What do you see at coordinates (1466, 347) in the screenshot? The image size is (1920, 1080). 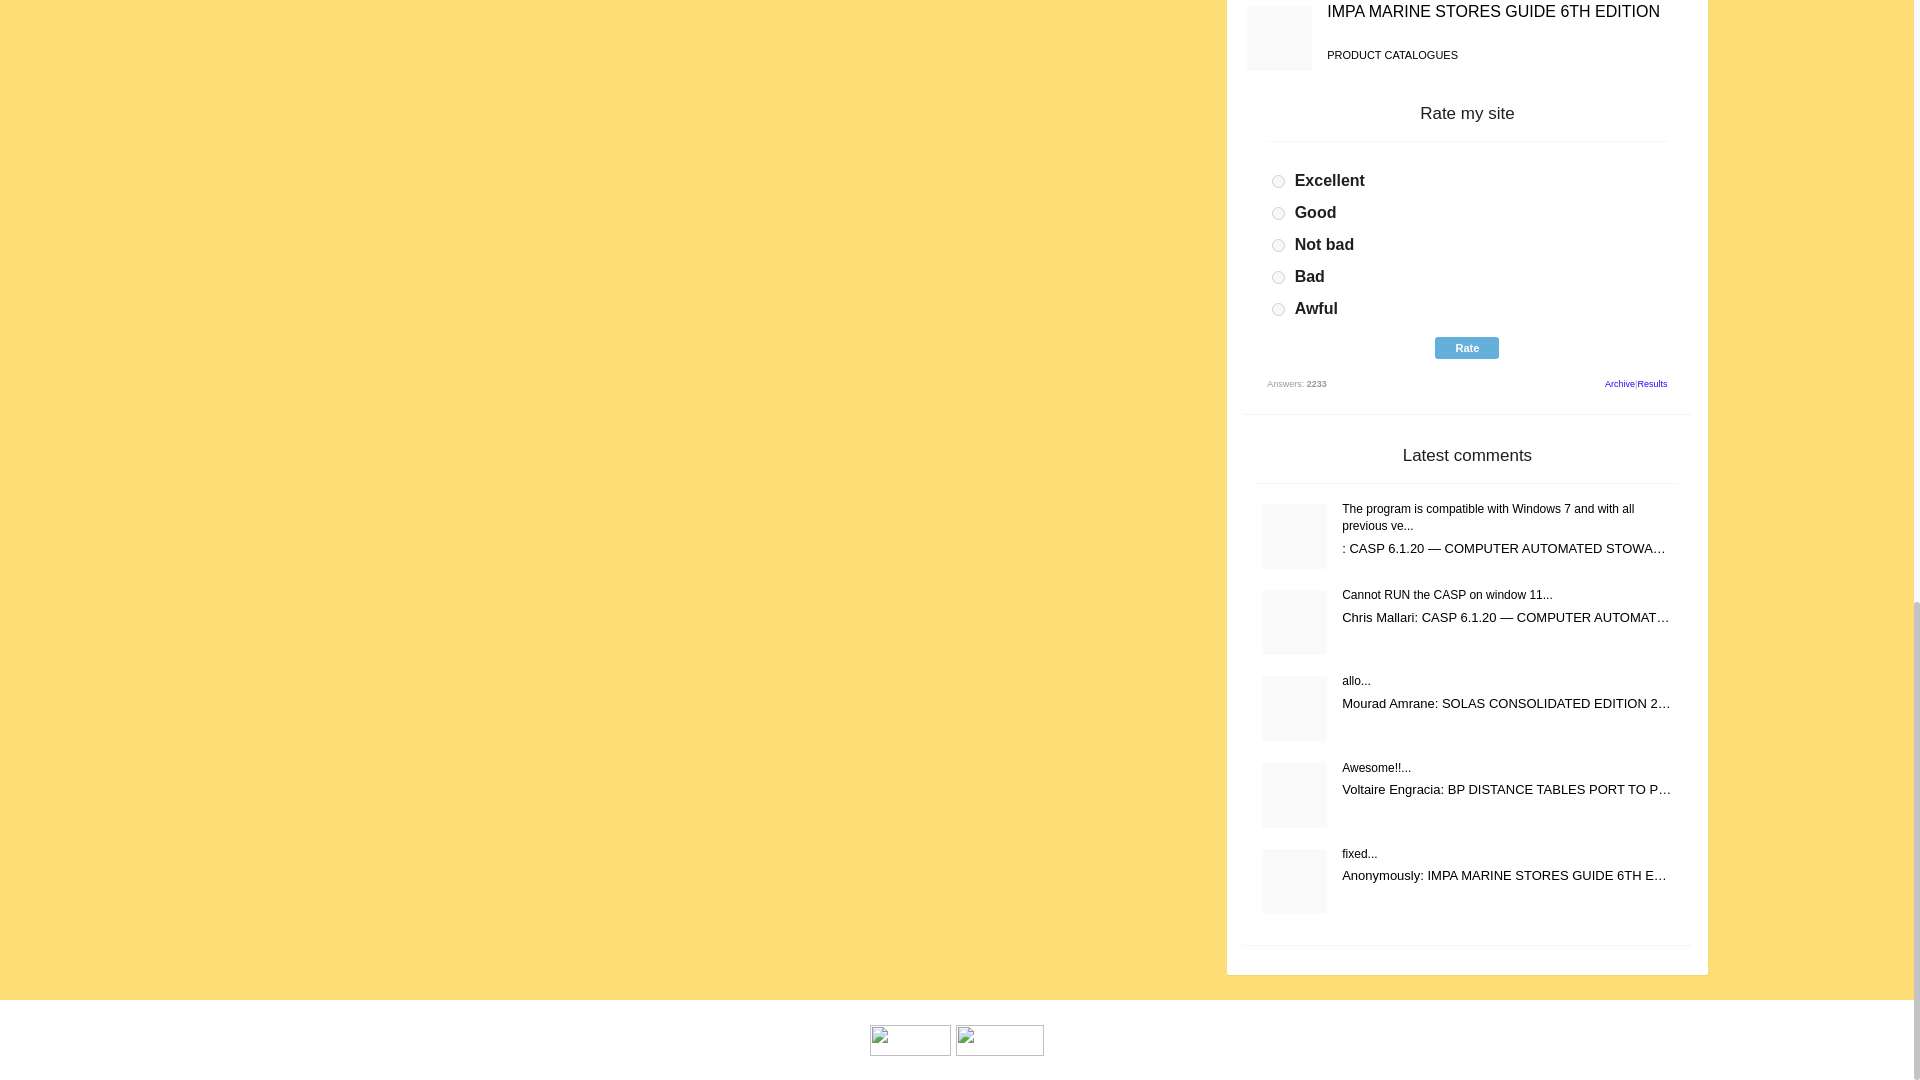 I see `Rate` at bounding box center [1466, 347].